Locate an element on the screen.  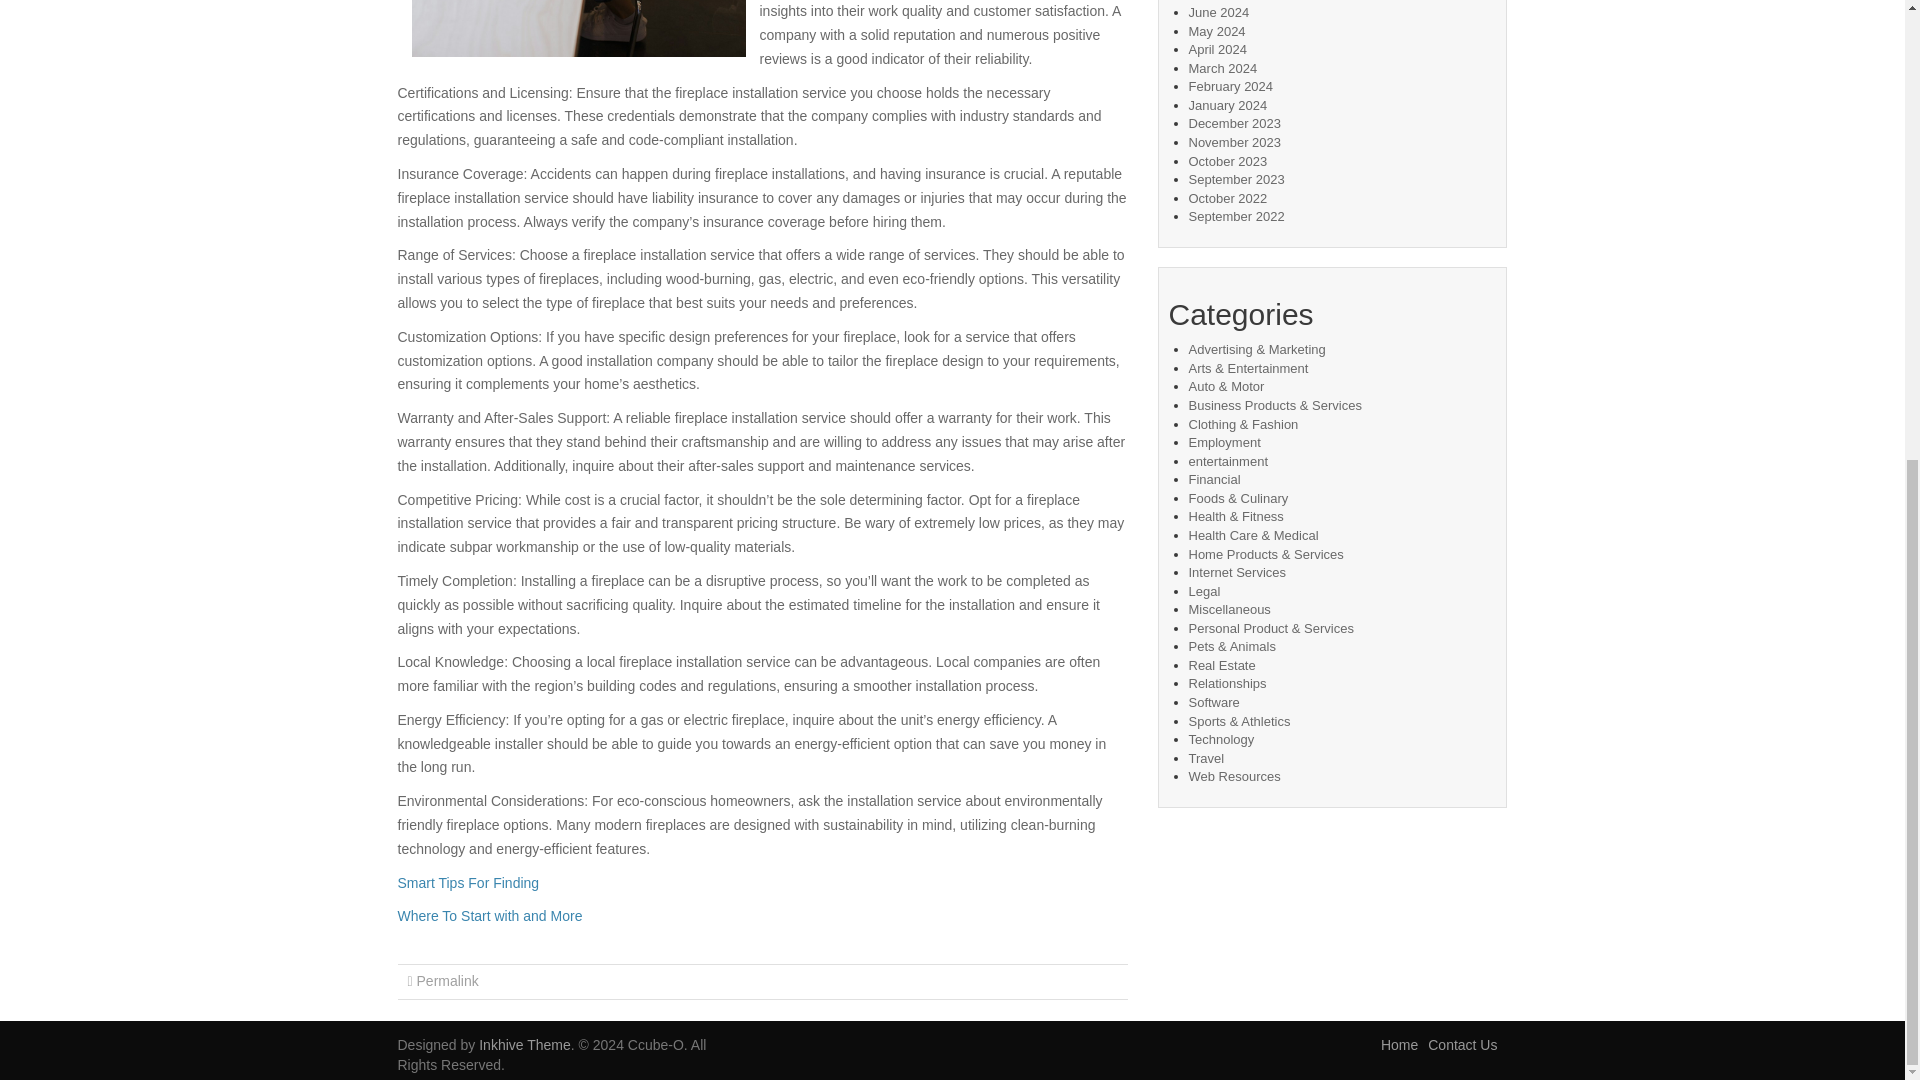
Smart Tips For Finding is located at coordinates (468, 882).